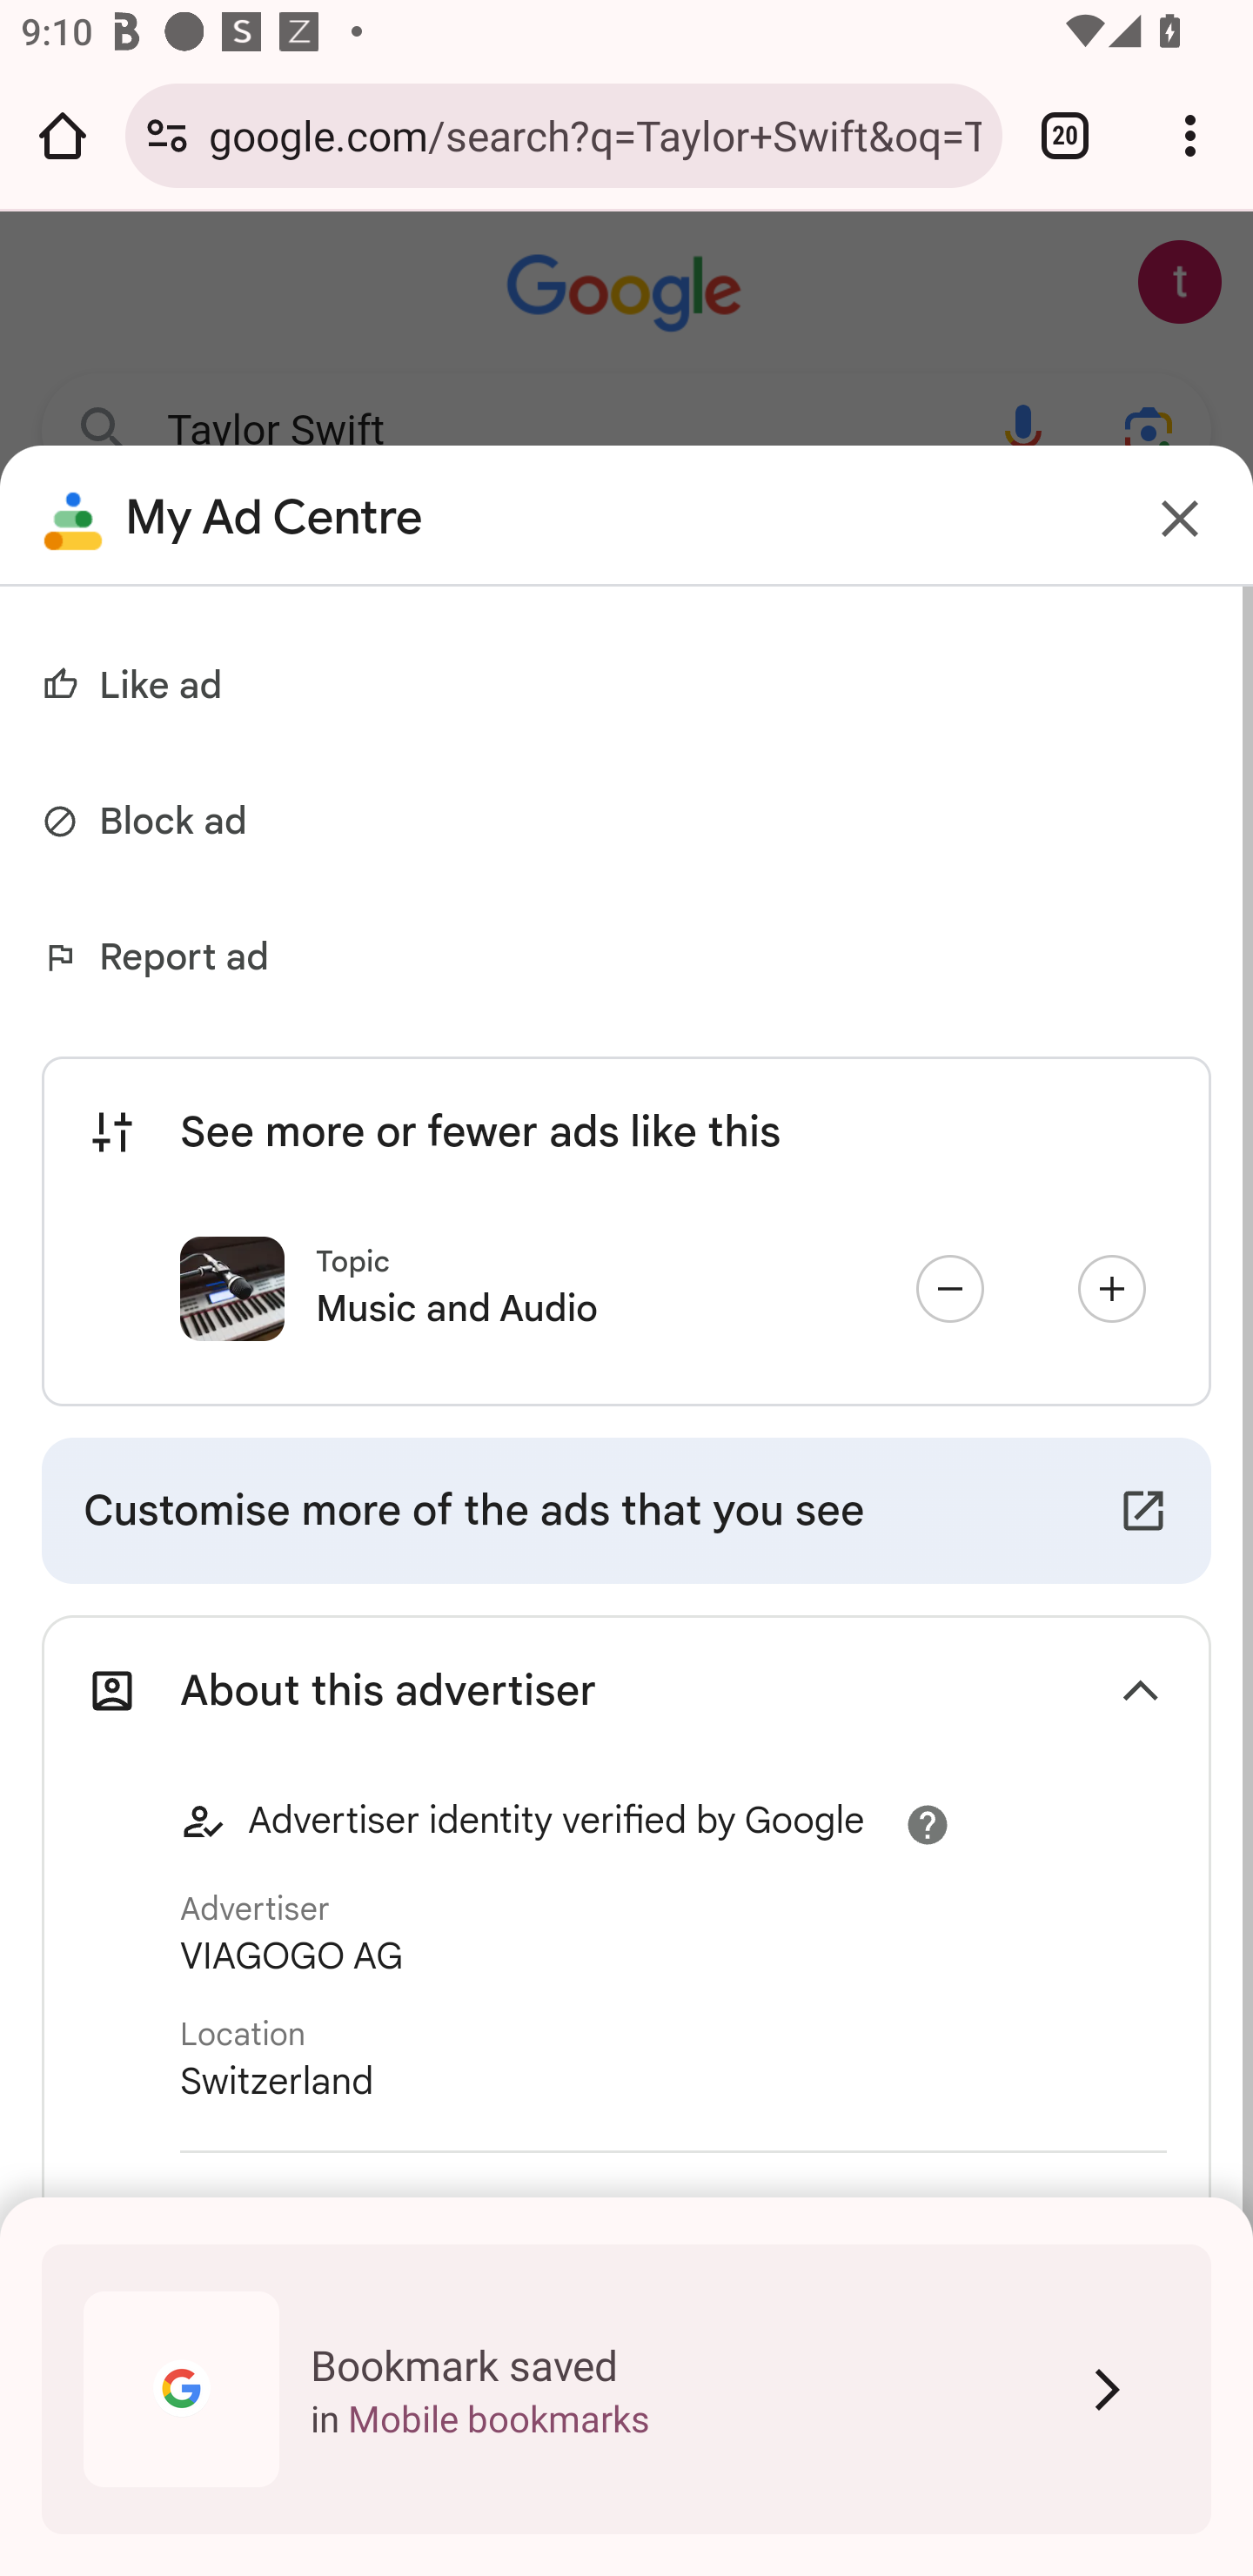 This screenshot has height=2576, width=1253. What do you see at coordinates (1065, 135) in the screenshot?
I see `Switch or close tabs` at bounding box center [1065, 135].